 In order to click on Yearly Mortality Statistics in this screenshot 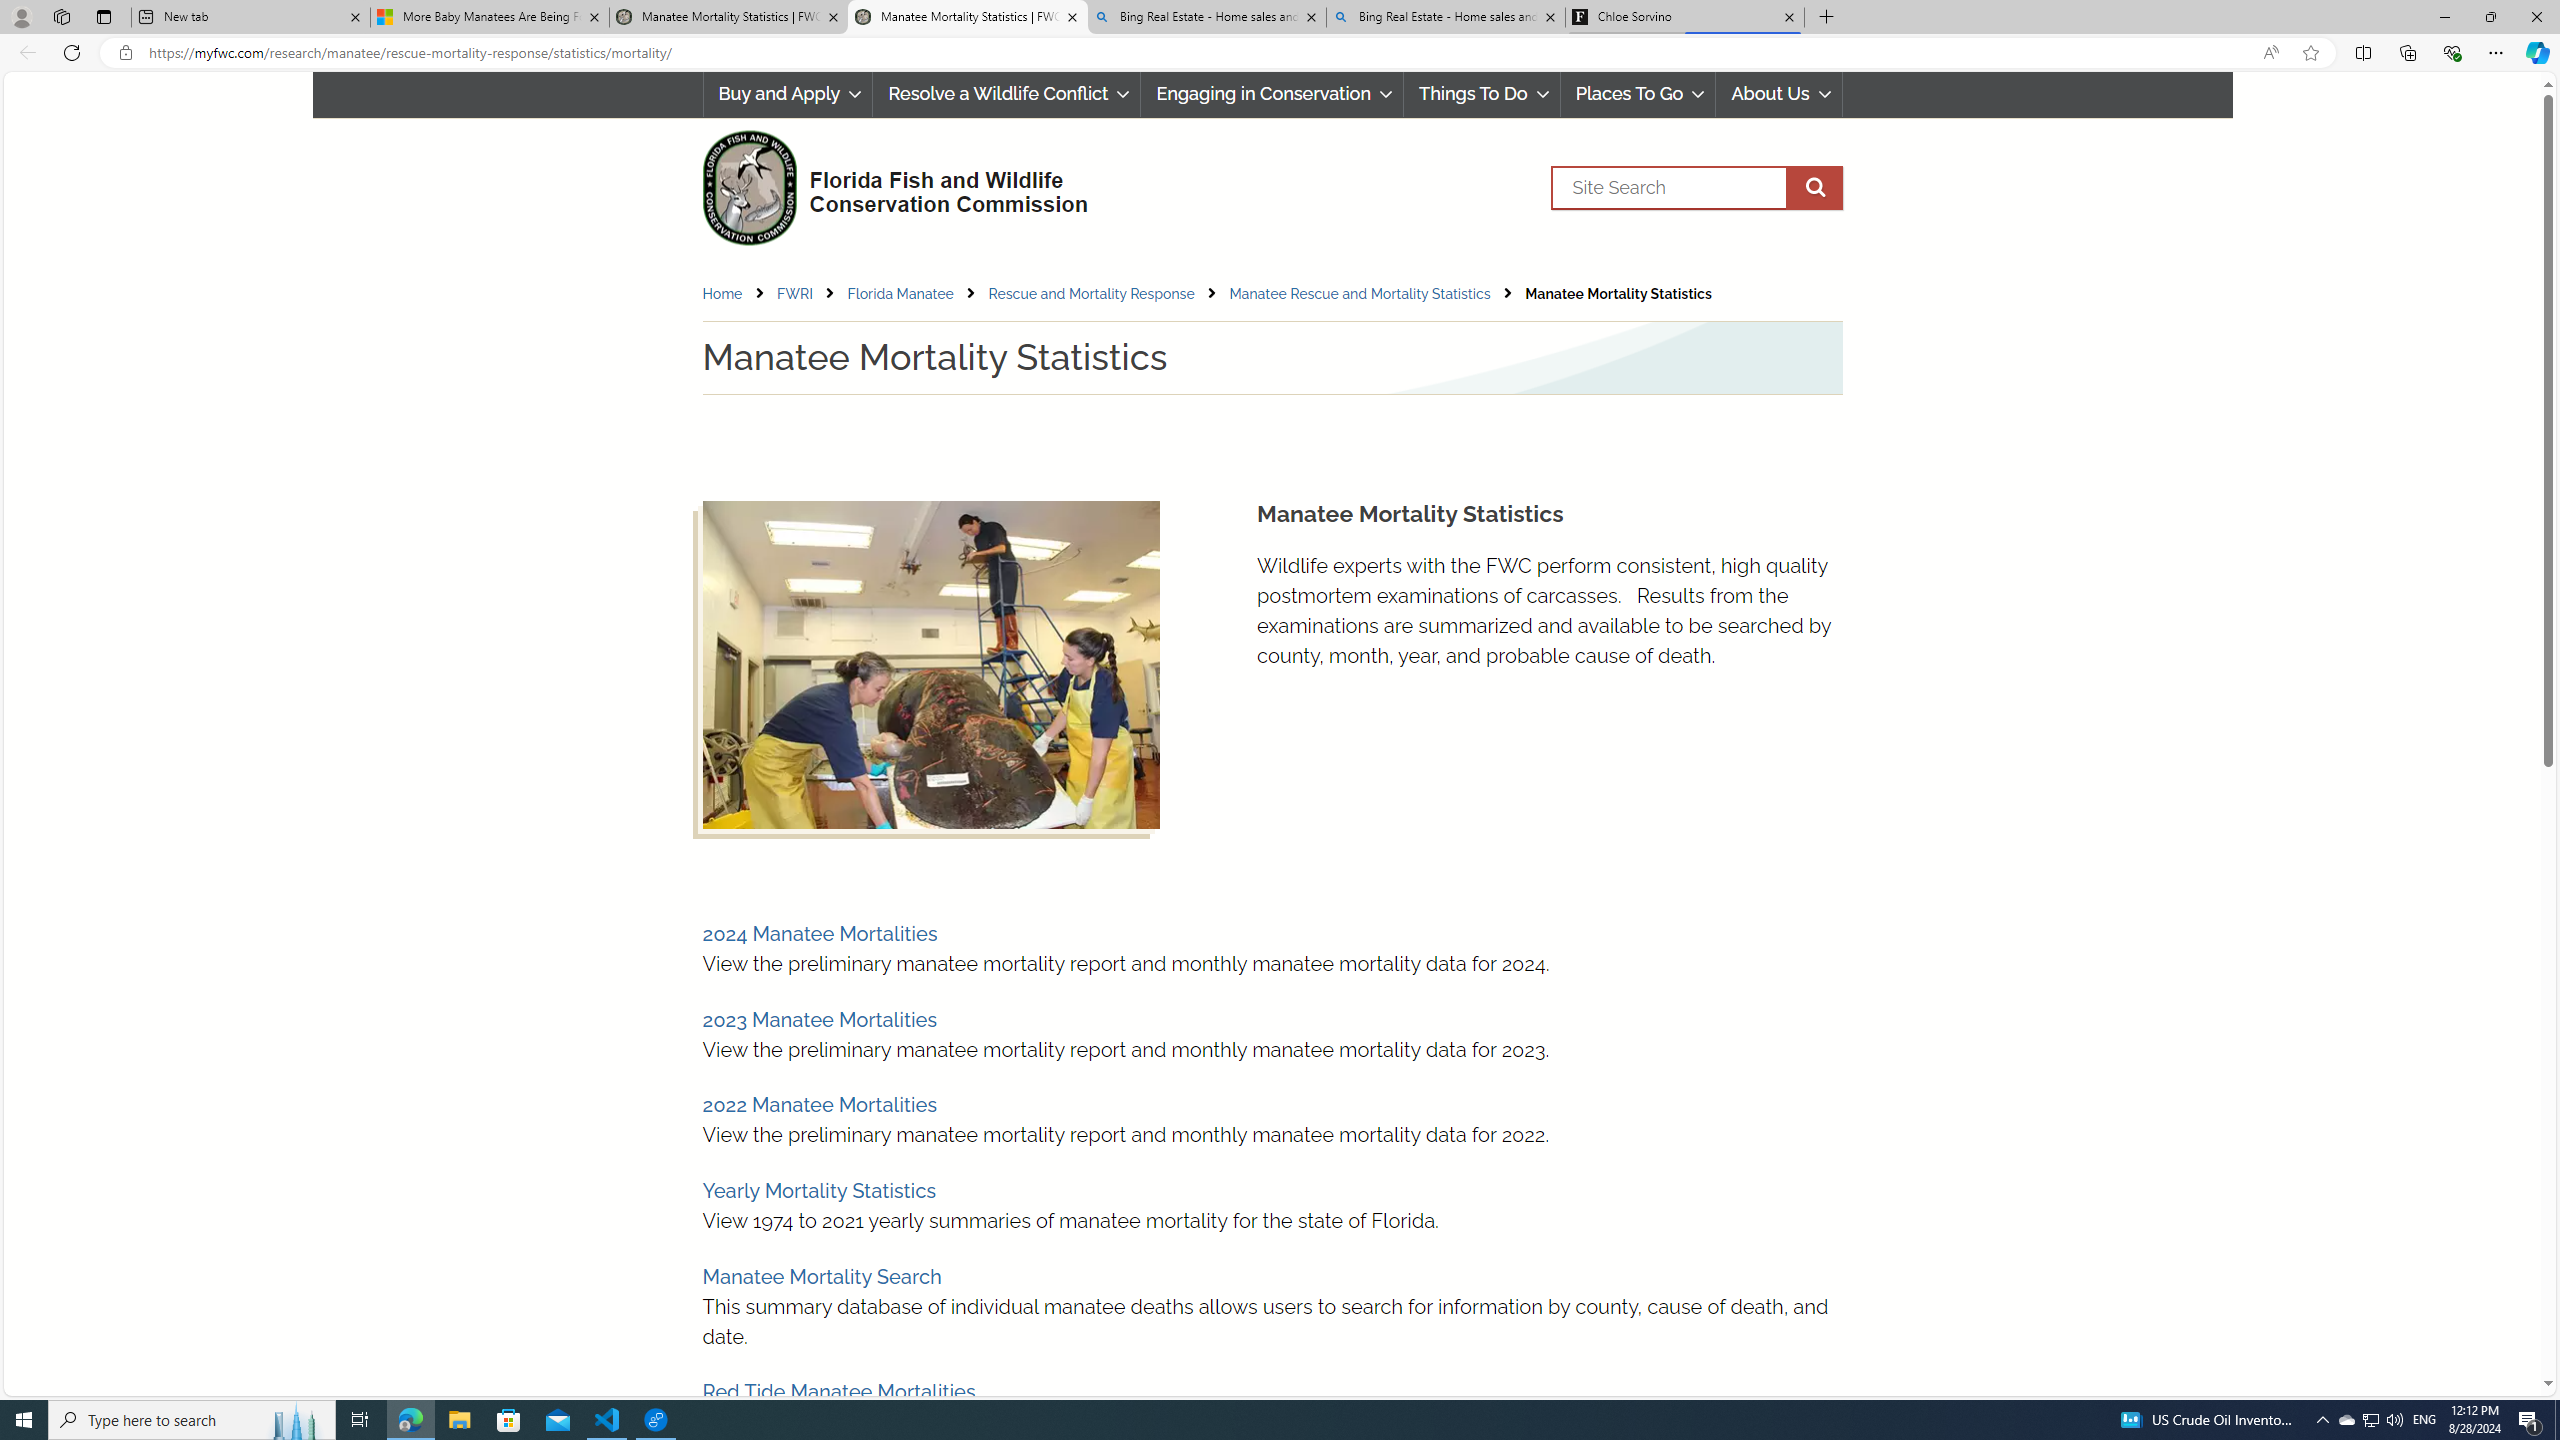, I will do `click(818, 1191)`.